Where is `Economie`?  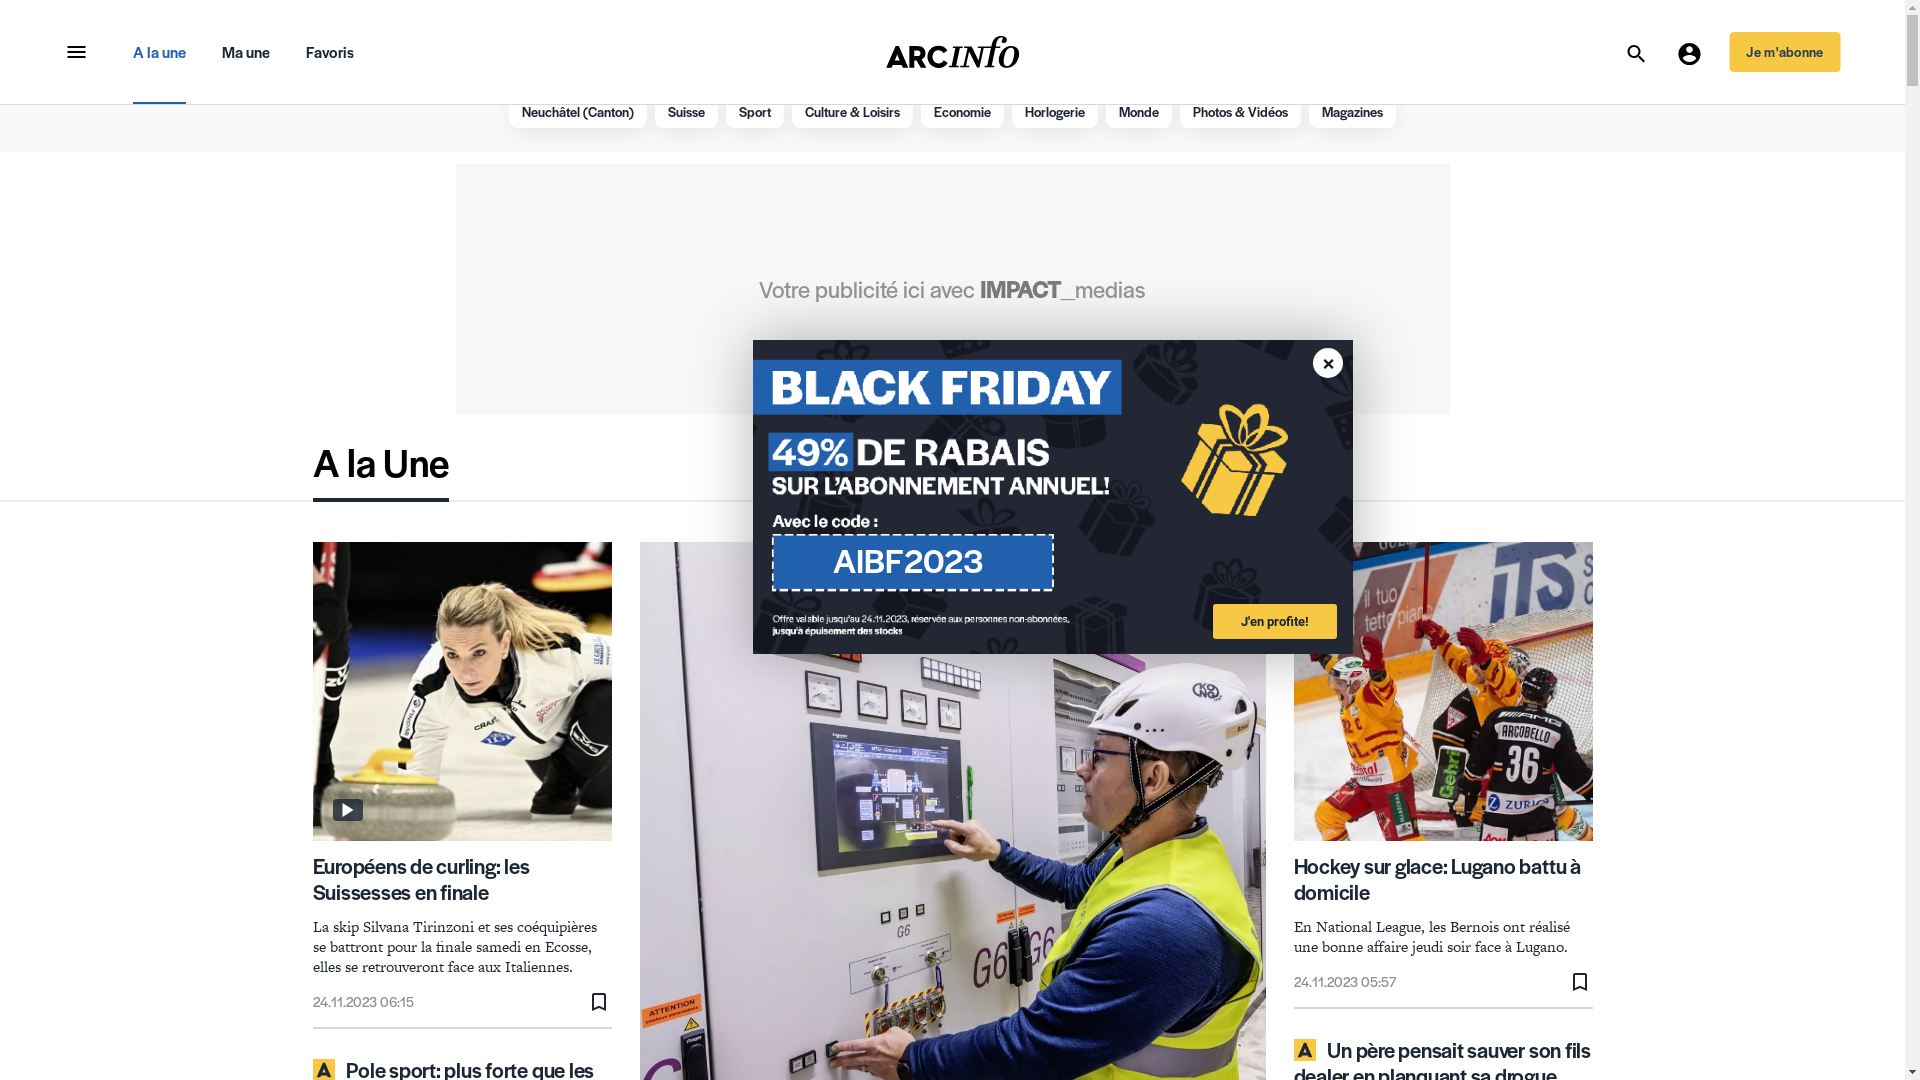 Economie is located at coordinates (962, 112).